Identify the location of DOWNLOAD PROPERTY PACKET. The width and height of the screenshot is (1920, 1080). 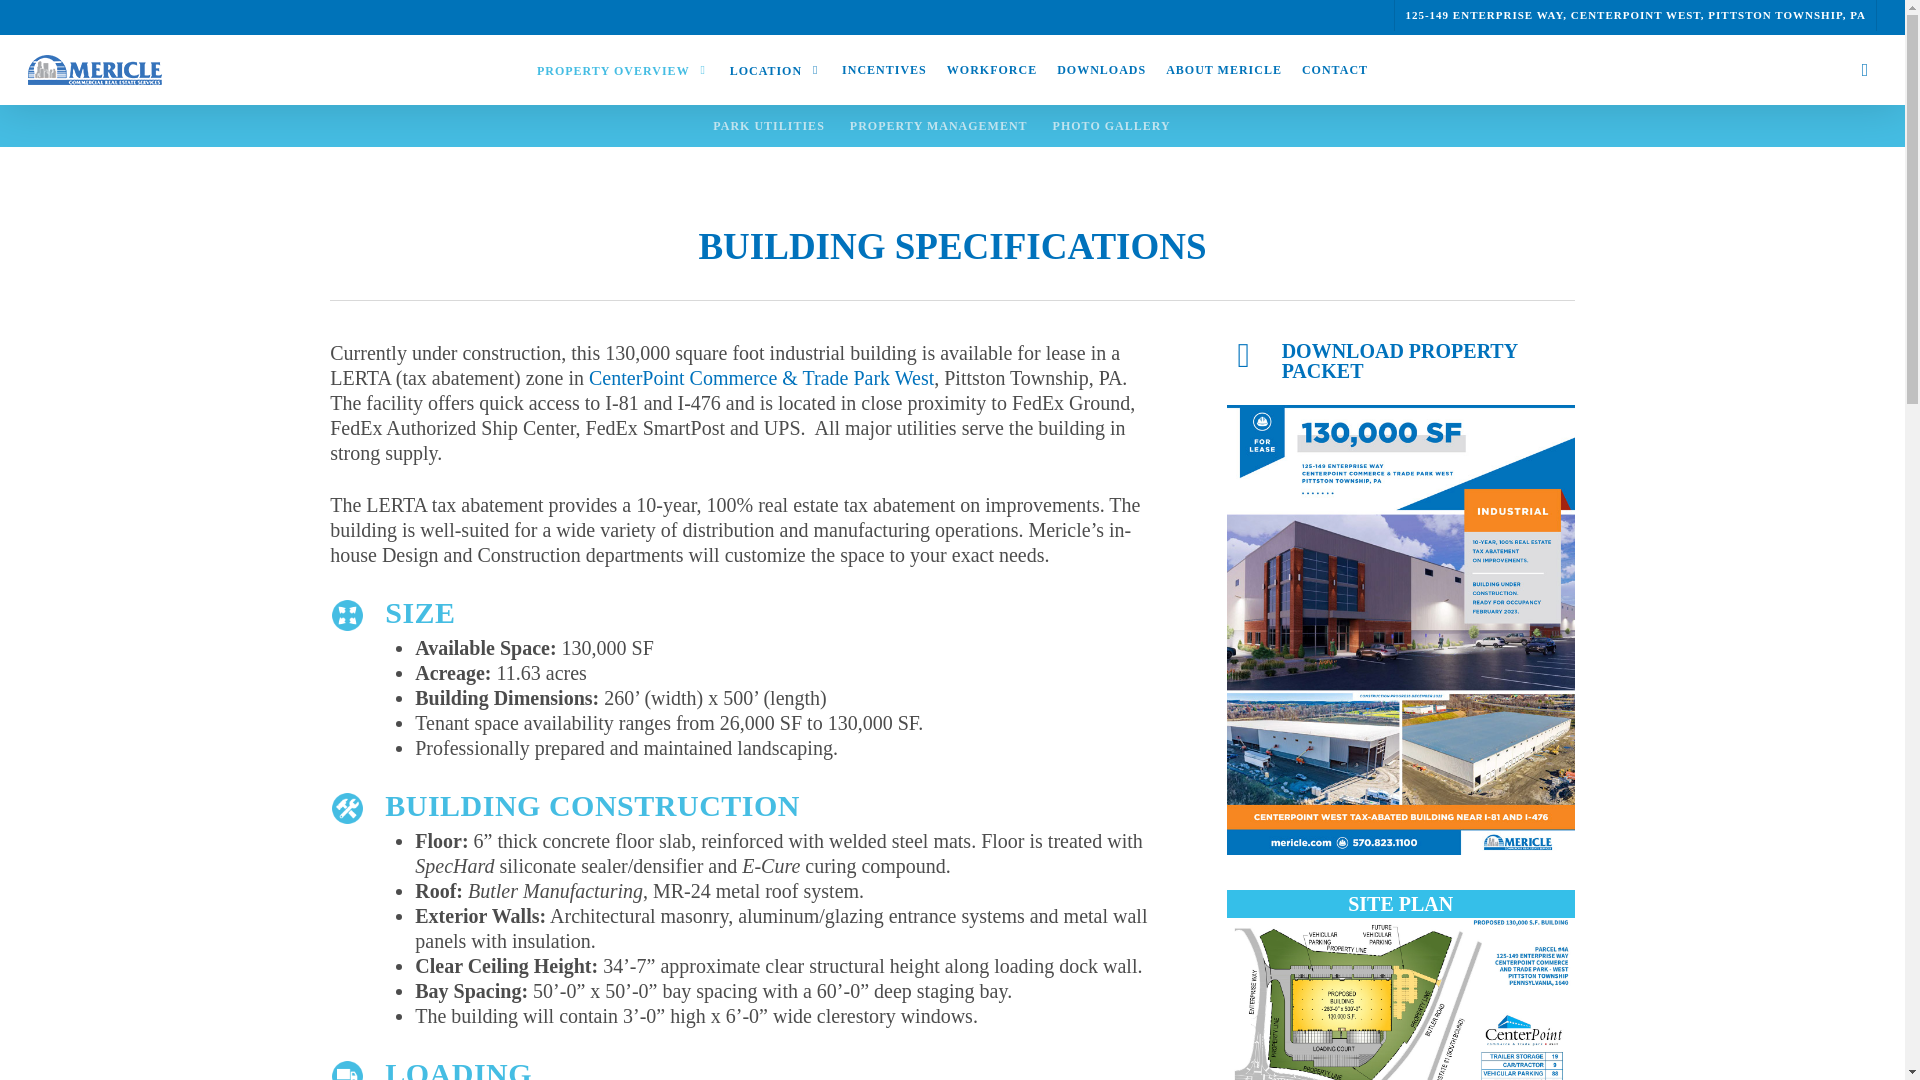
(1400, 361).